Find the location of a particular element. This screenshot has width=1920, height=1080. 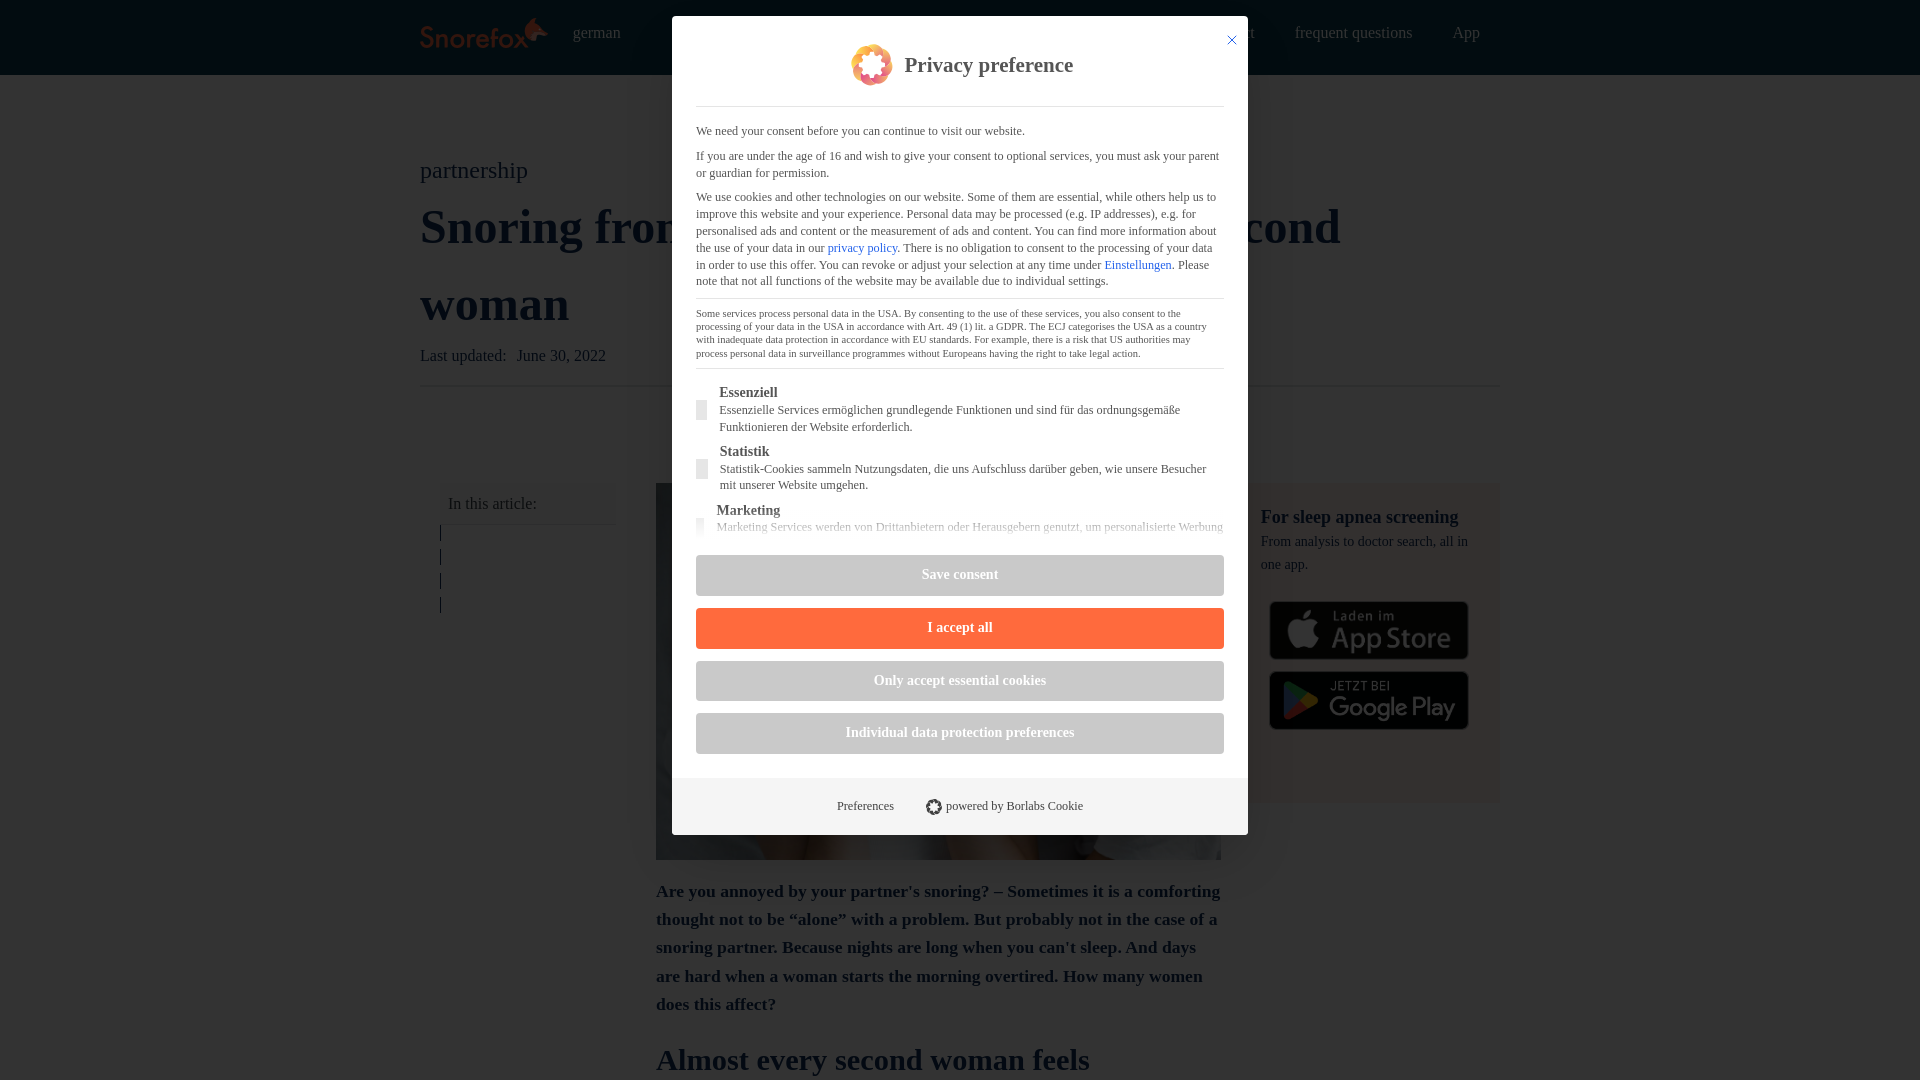

App is located at coordinates (1466, 32).